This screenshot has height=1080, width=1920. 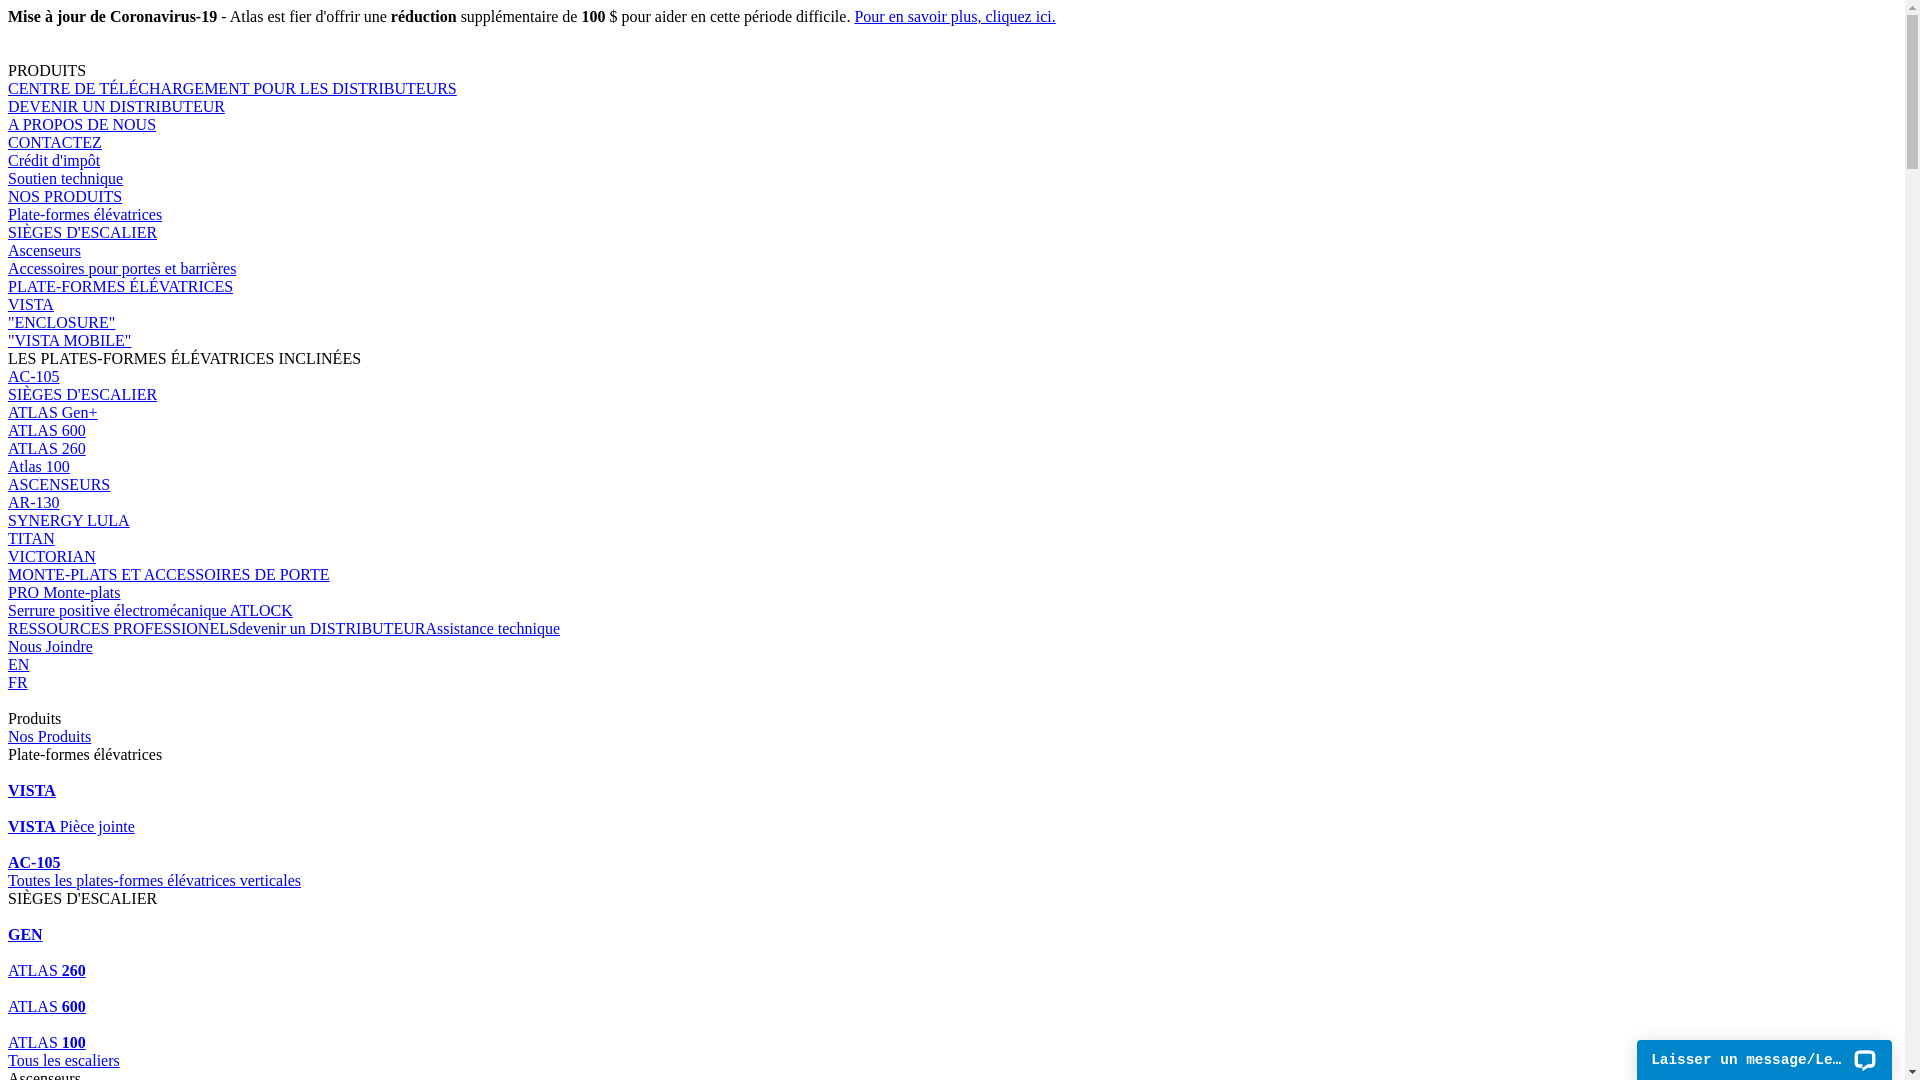 What do you see at coordinates (952, 521) in the screenshot?
I see `SYNERGY LULA` at bounding box center [952, 521].